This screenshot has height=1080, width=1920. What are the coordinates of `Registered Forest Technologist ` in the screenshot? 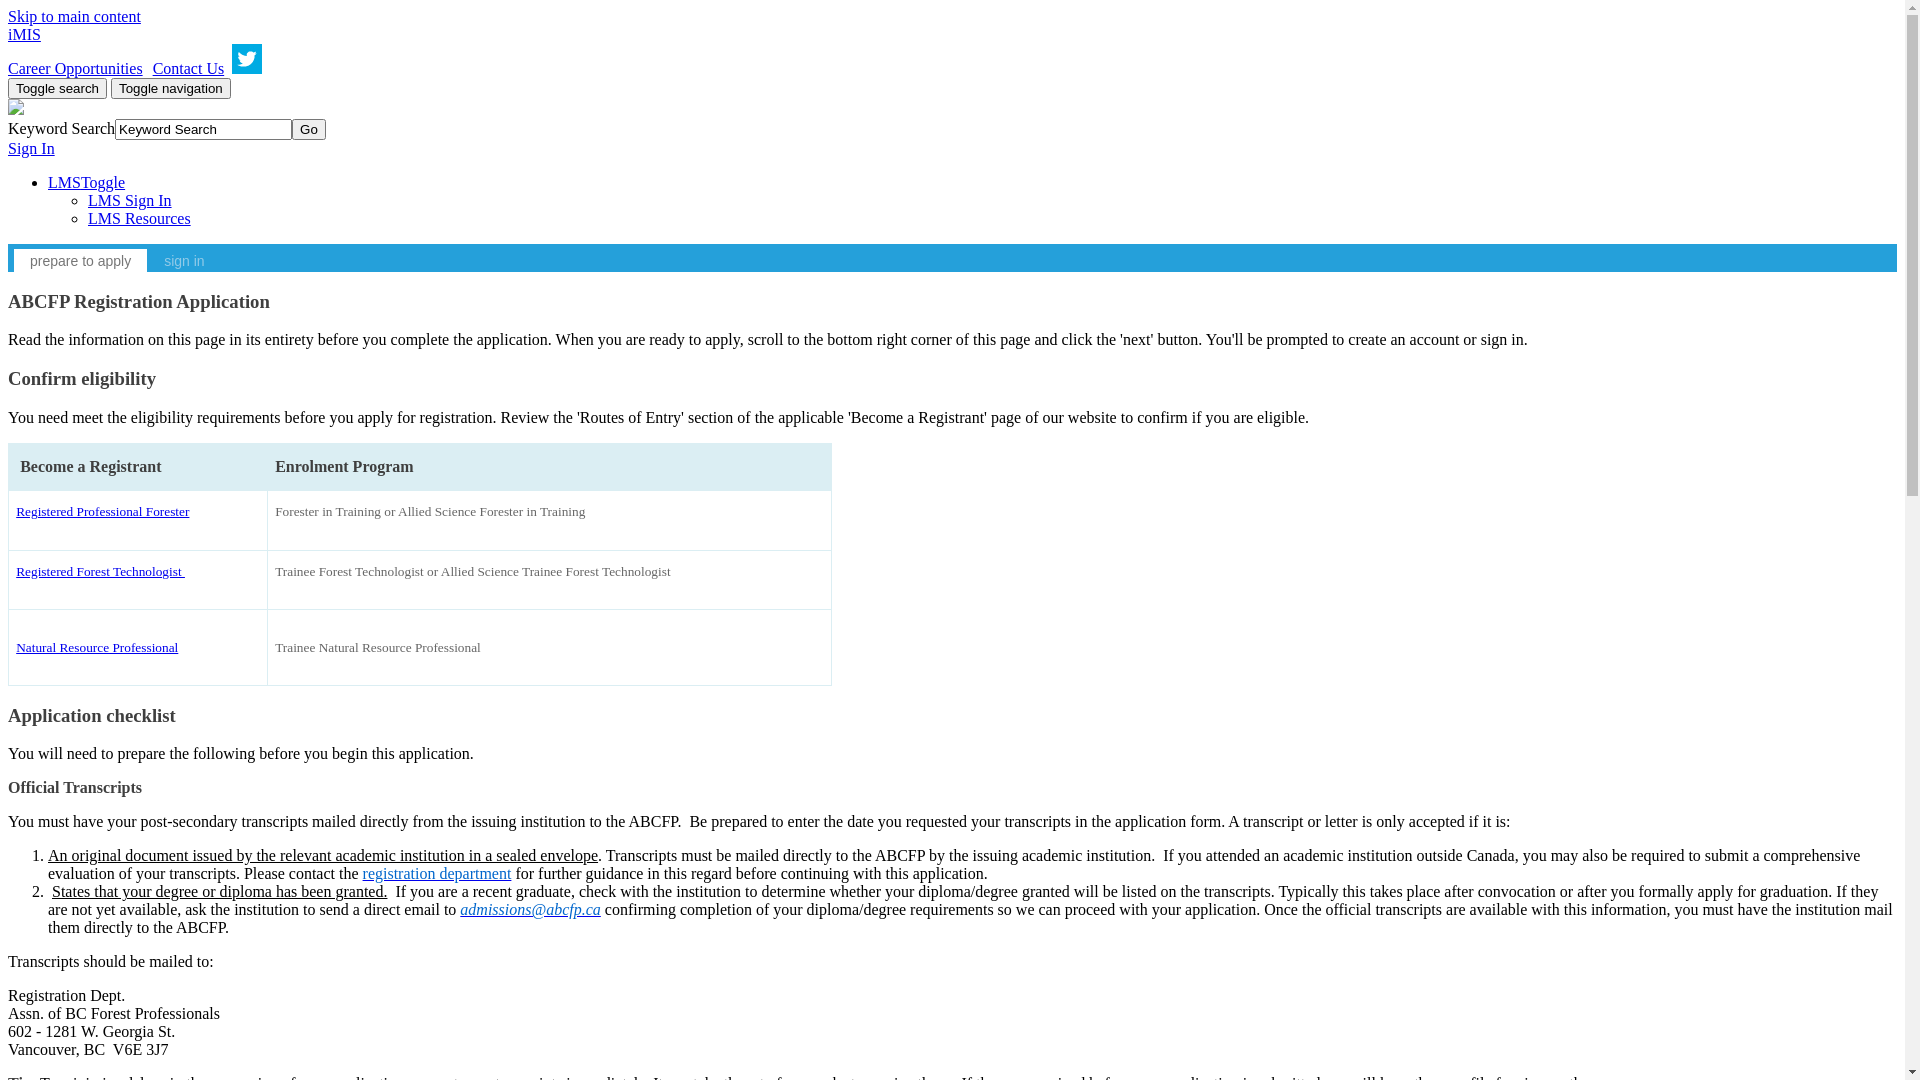 It's located at (100, 572).